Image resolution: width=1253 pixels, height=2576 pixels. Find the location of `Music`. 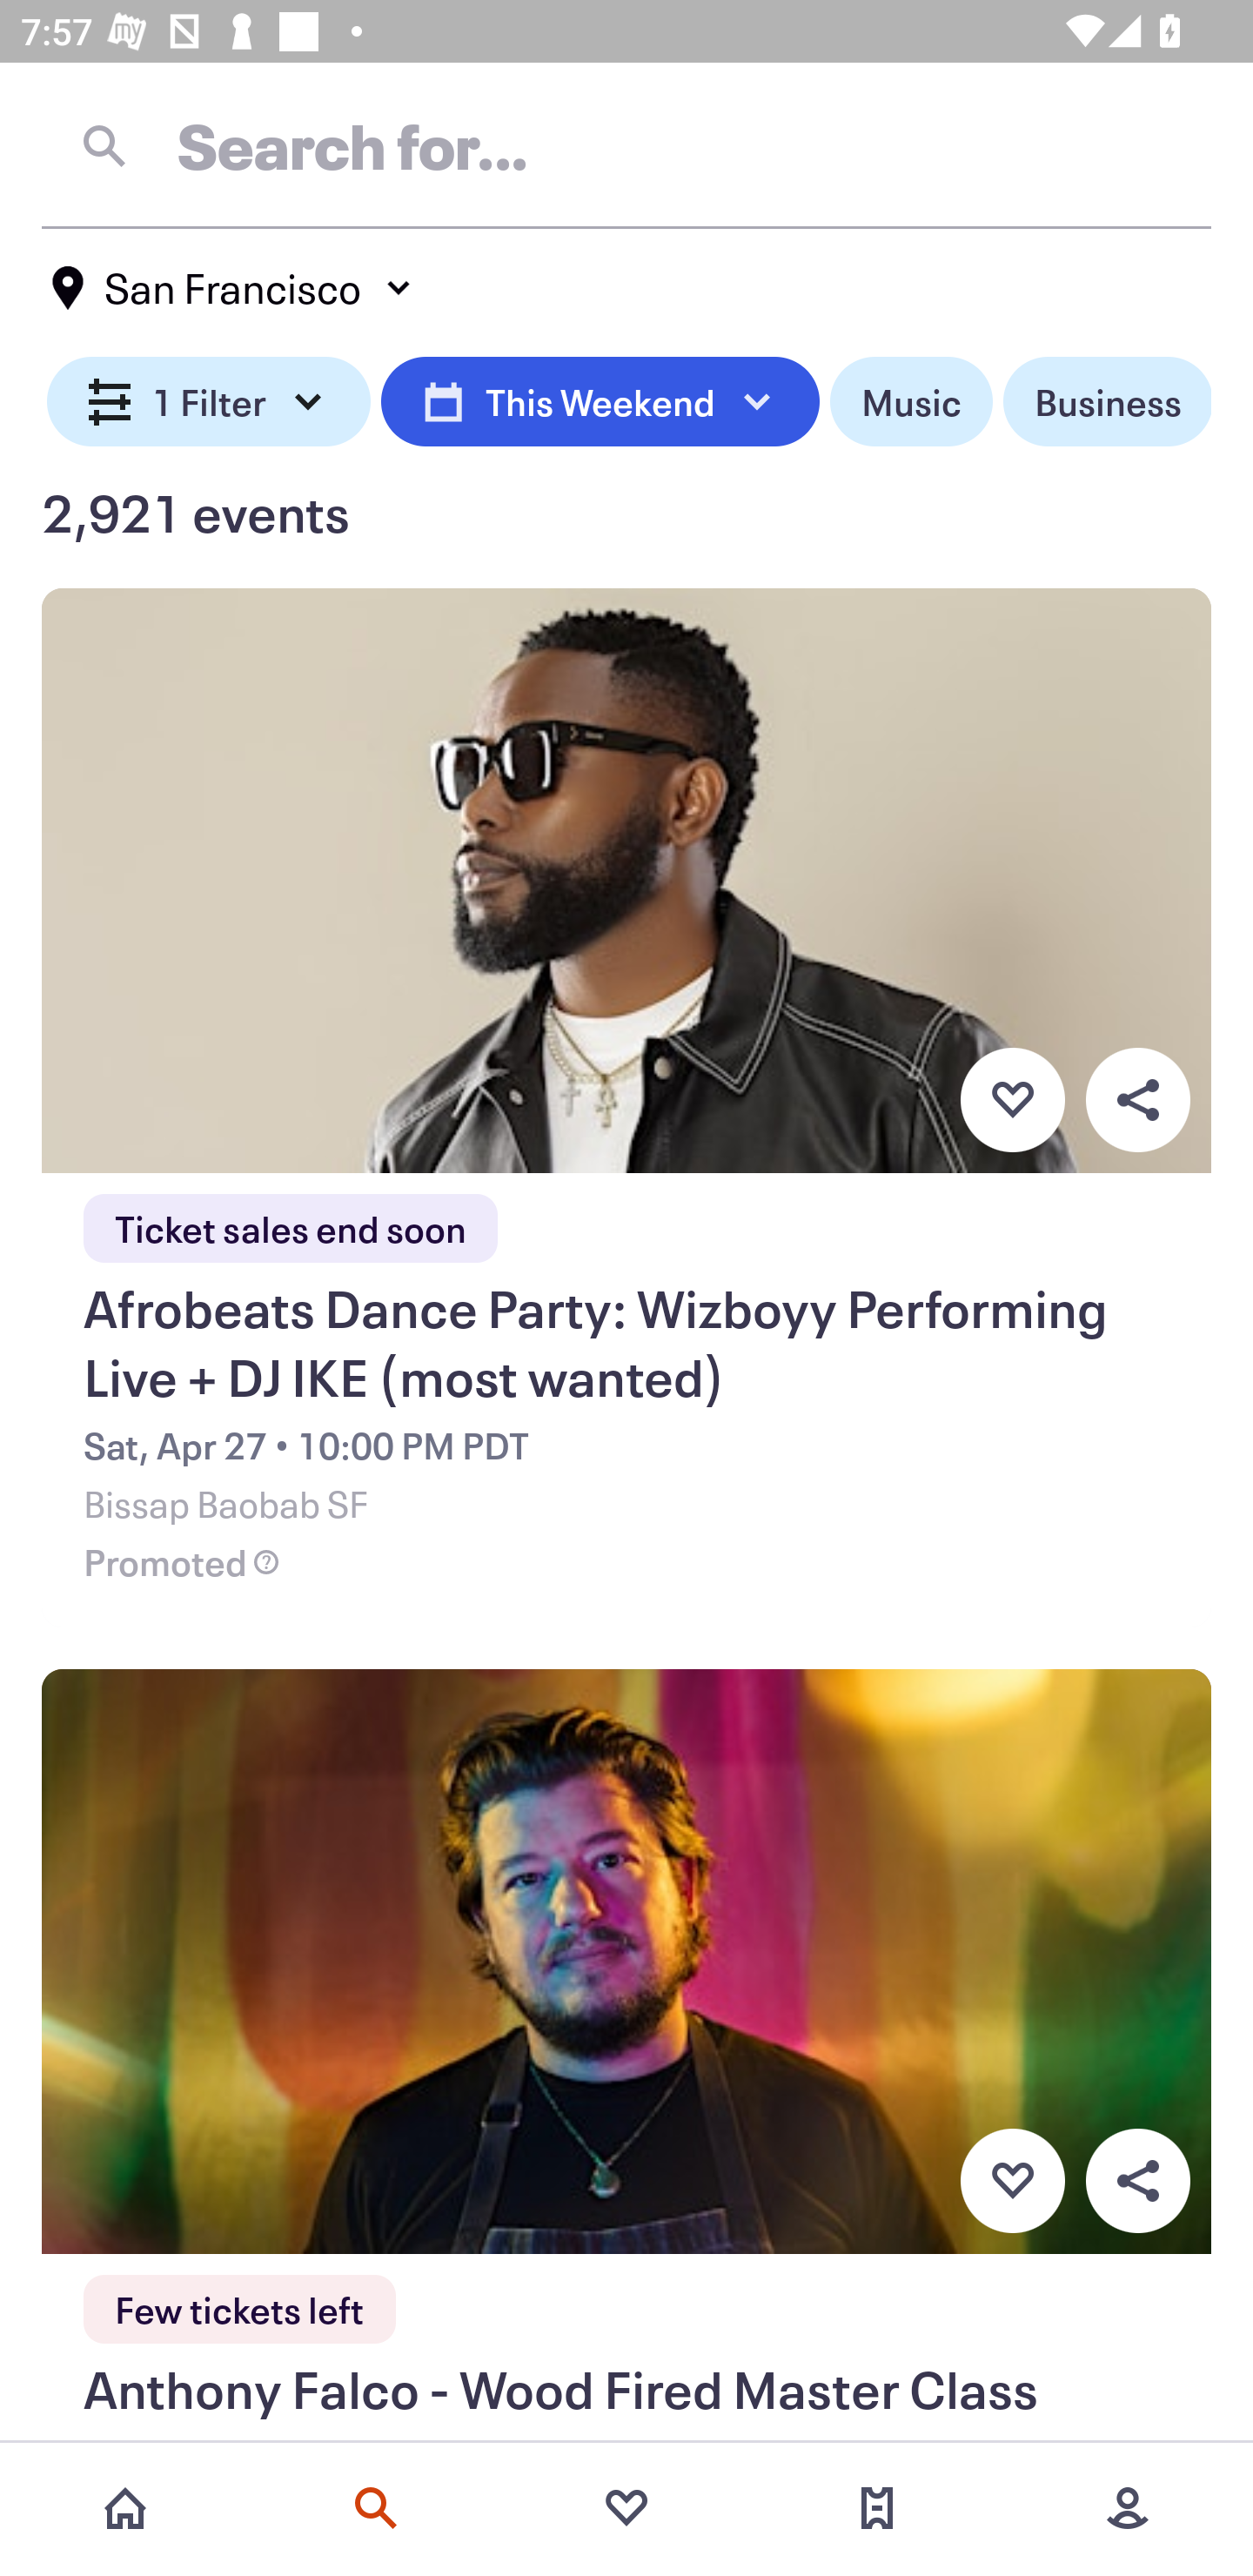

Music is located at coordinates (910, 402).